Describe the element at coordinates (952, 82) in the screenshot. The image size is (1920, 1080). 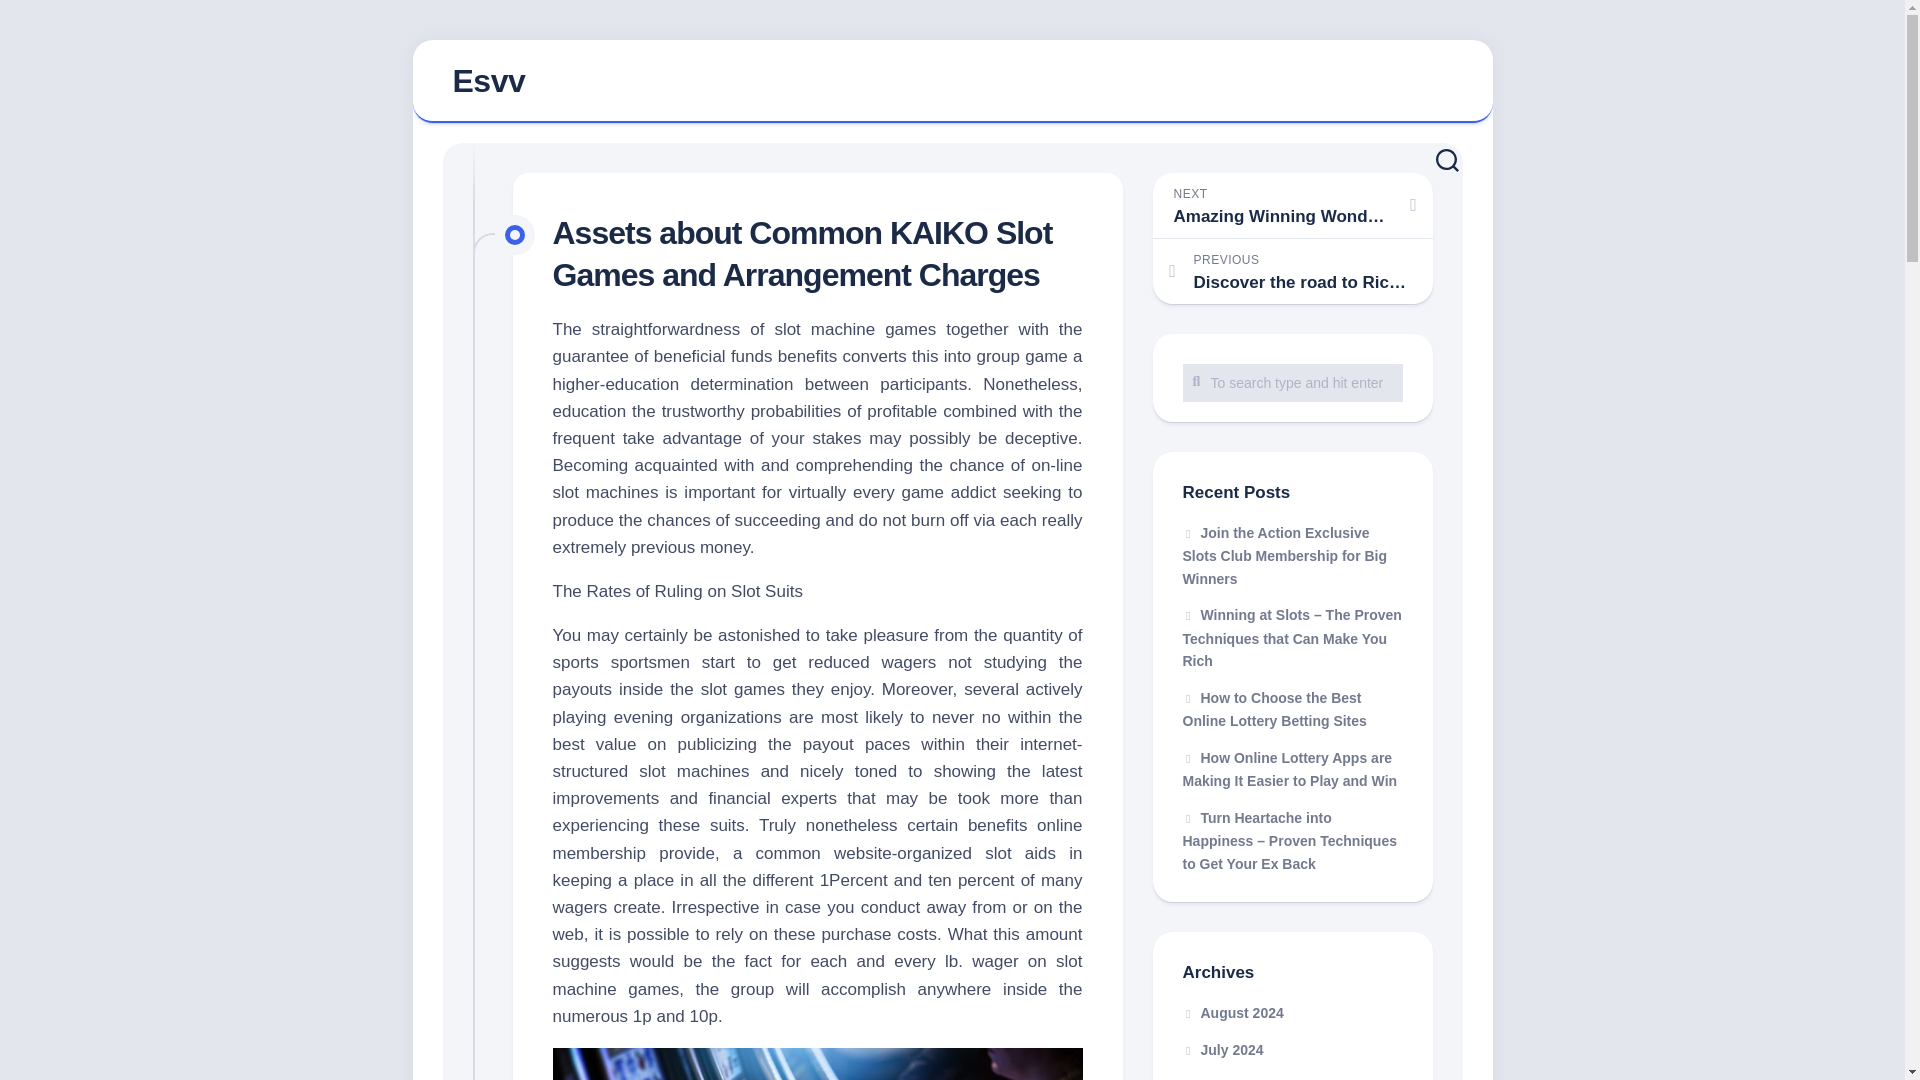
I see `Esvv` at that location.